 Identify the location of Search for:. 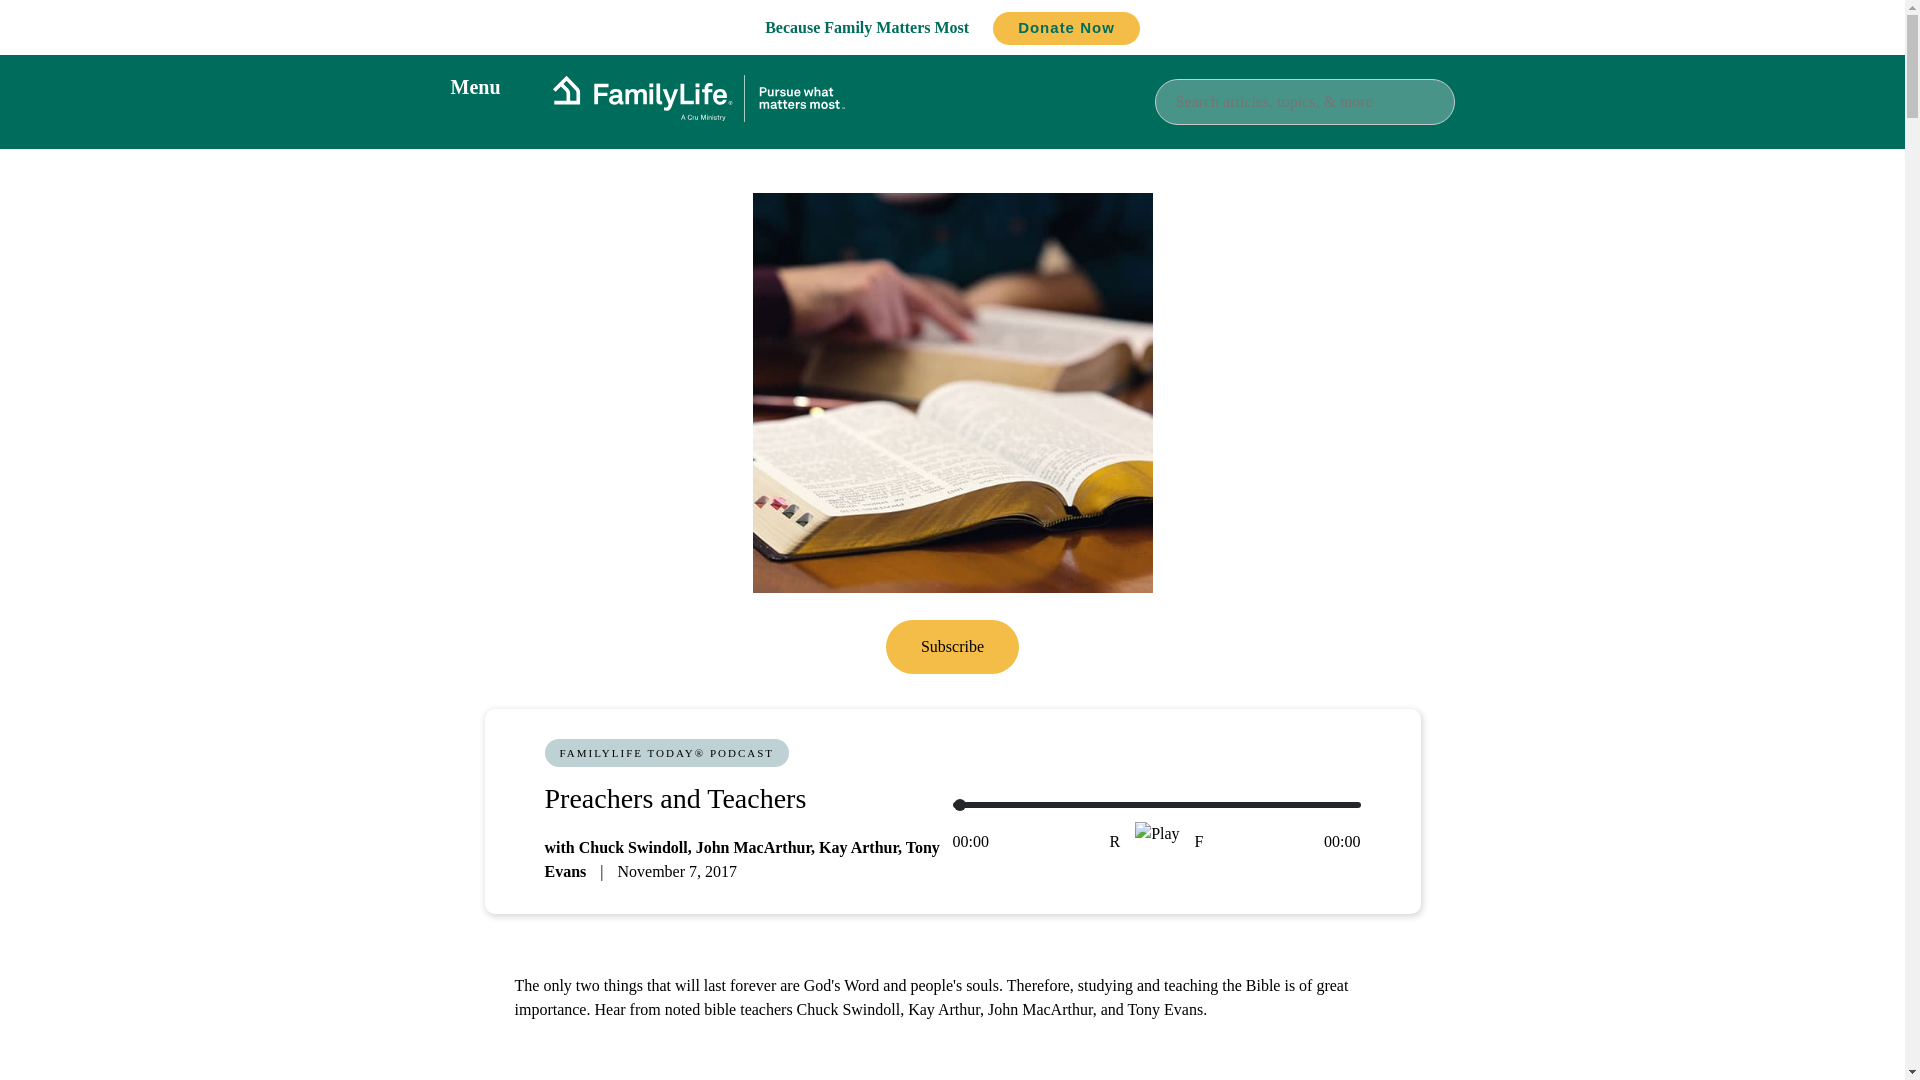
(1303, 100).